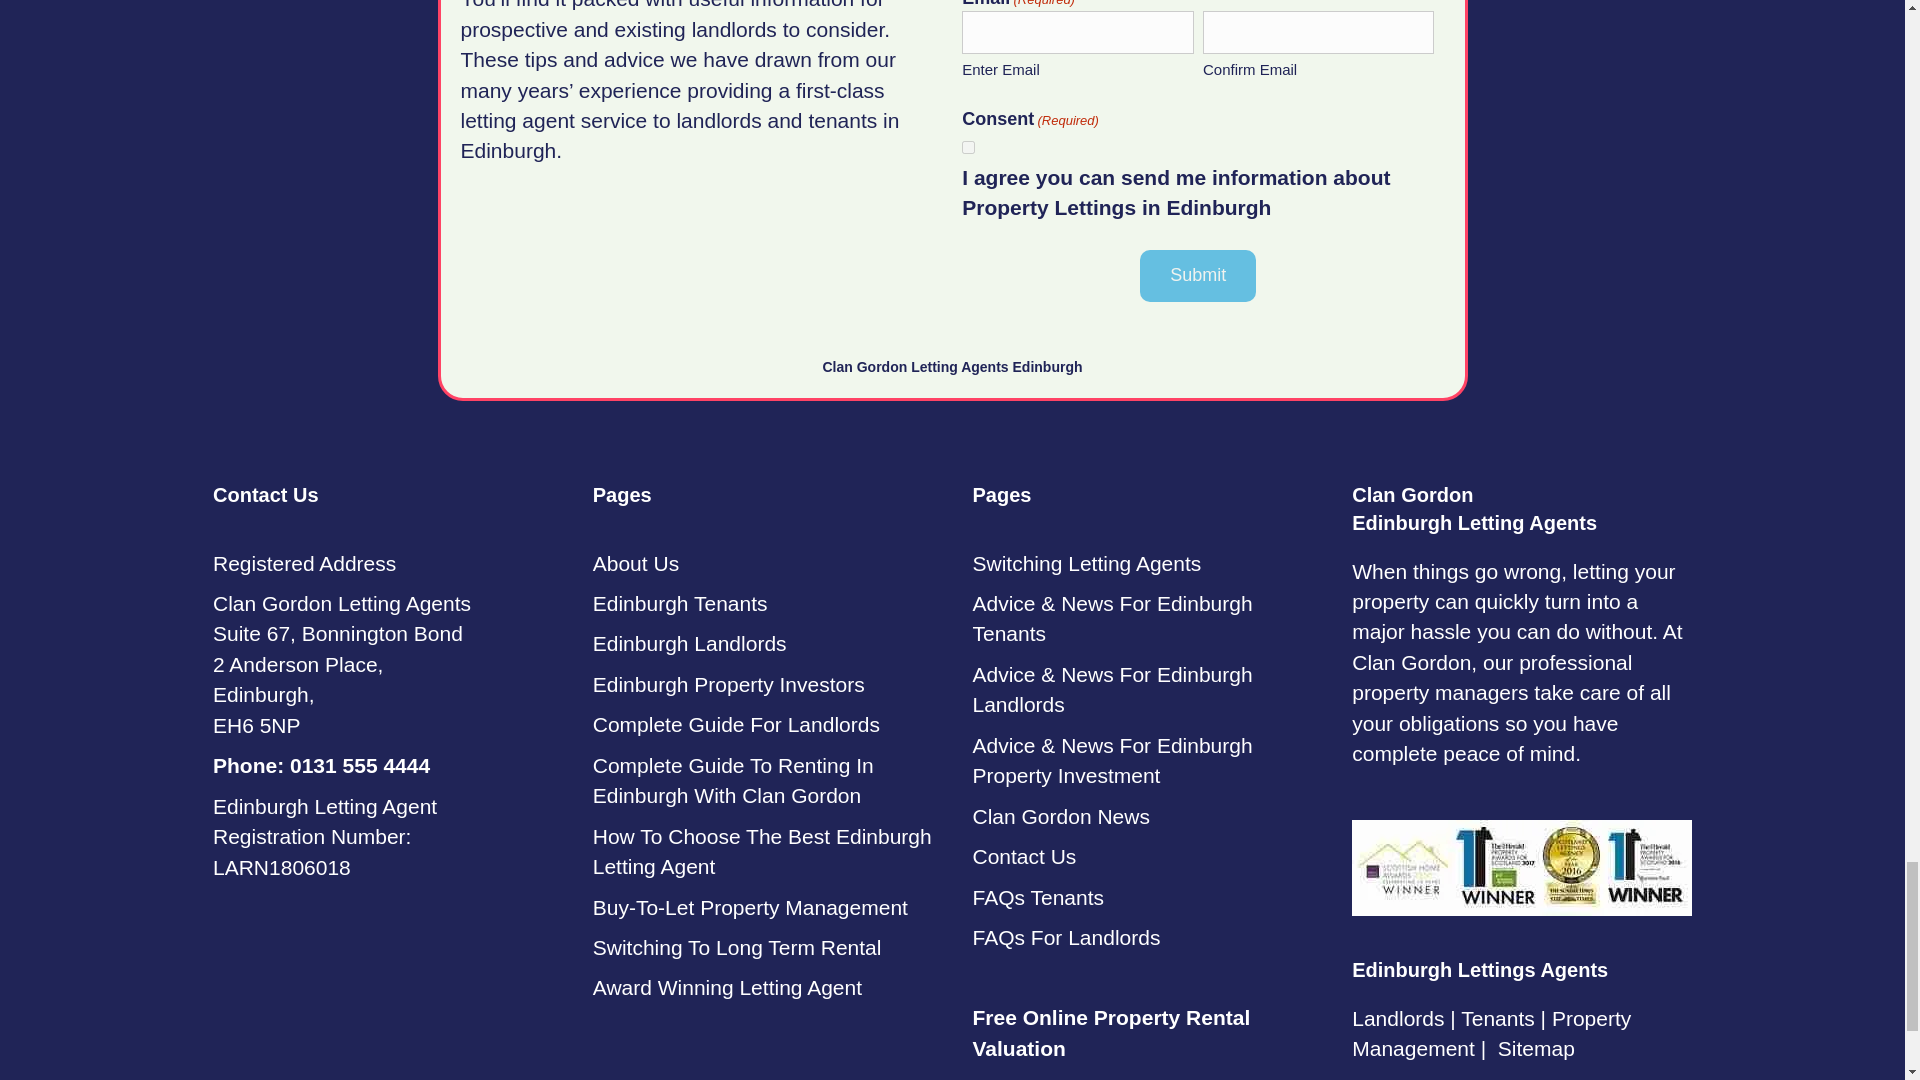 This screenshot has height=1080, width=1920. What do you see at coordinates (729, 684) in the screenshot?
I see `Edinburgh Property Investors` at bounding box center [729, 684].